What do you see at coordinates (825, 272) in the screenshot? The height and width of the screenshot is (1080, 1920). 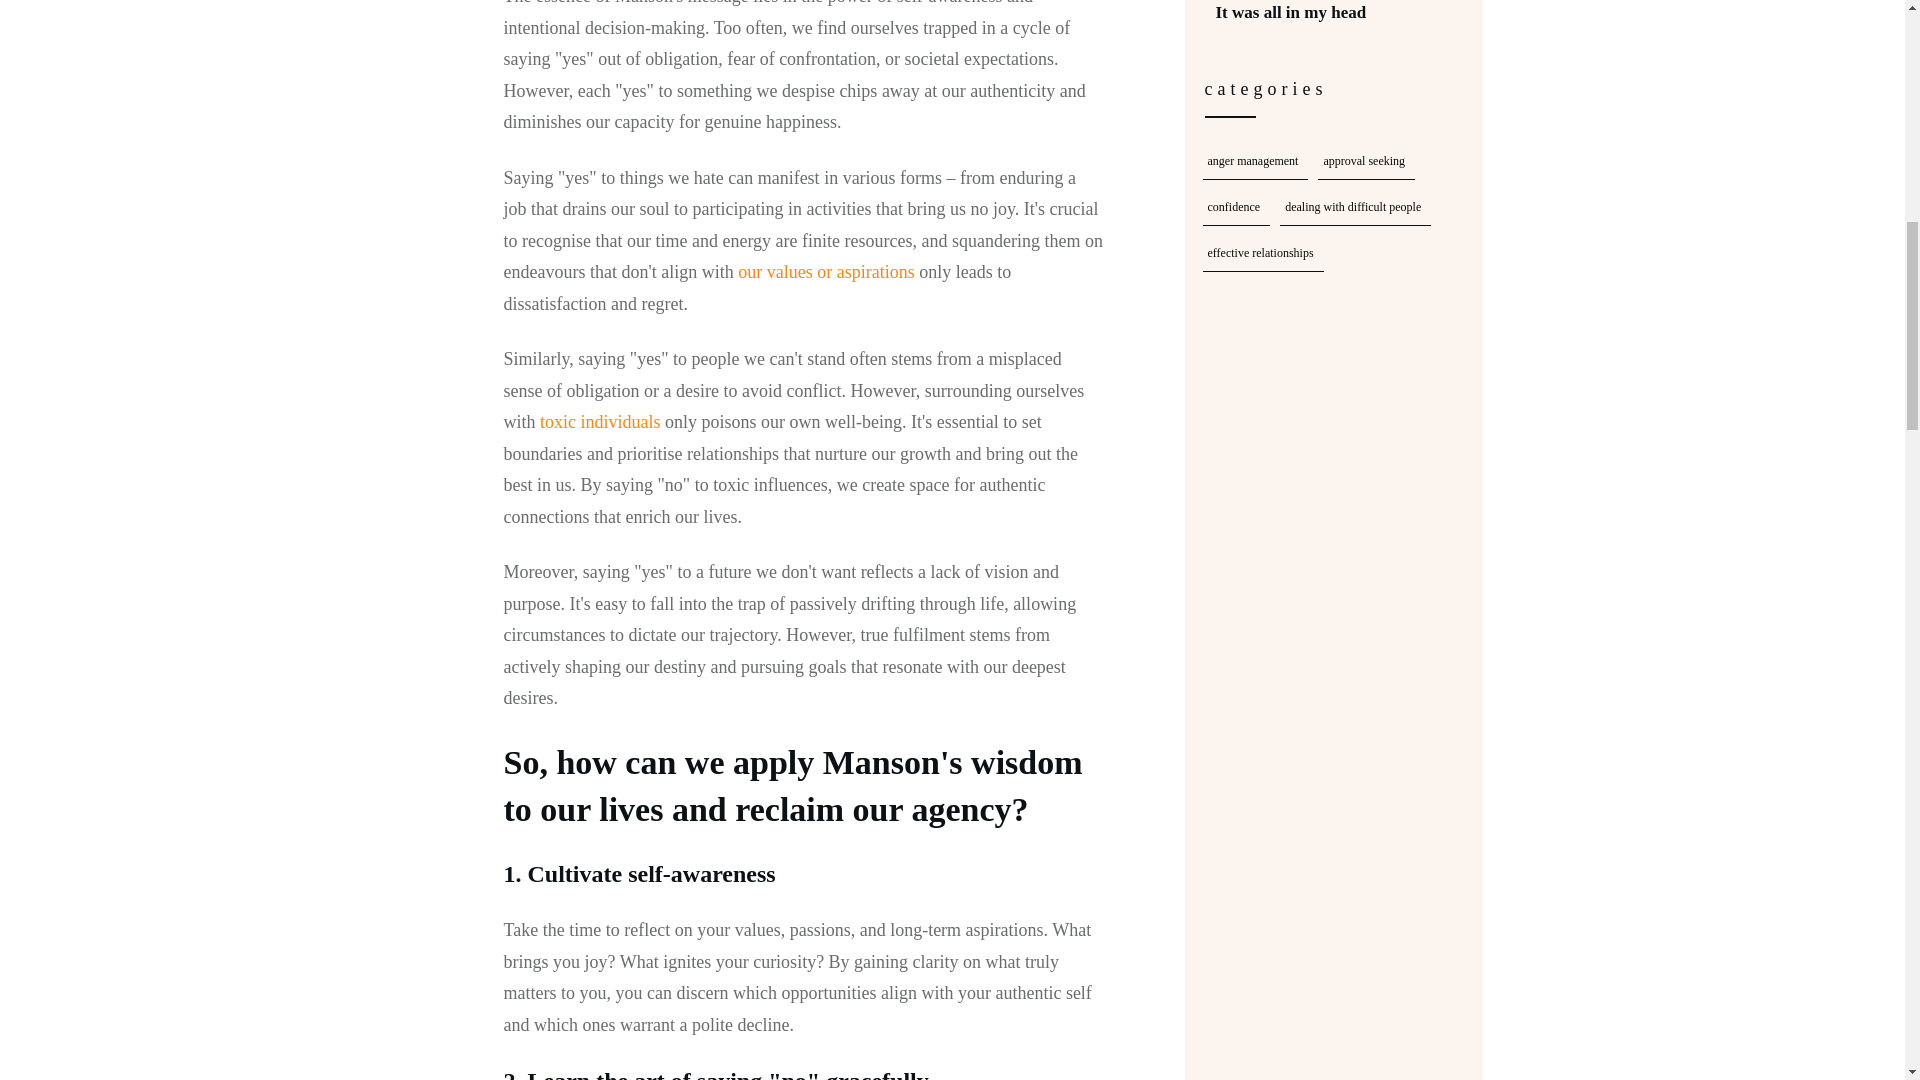 I see `our values or aspirations` at bounding box center [825, 272].